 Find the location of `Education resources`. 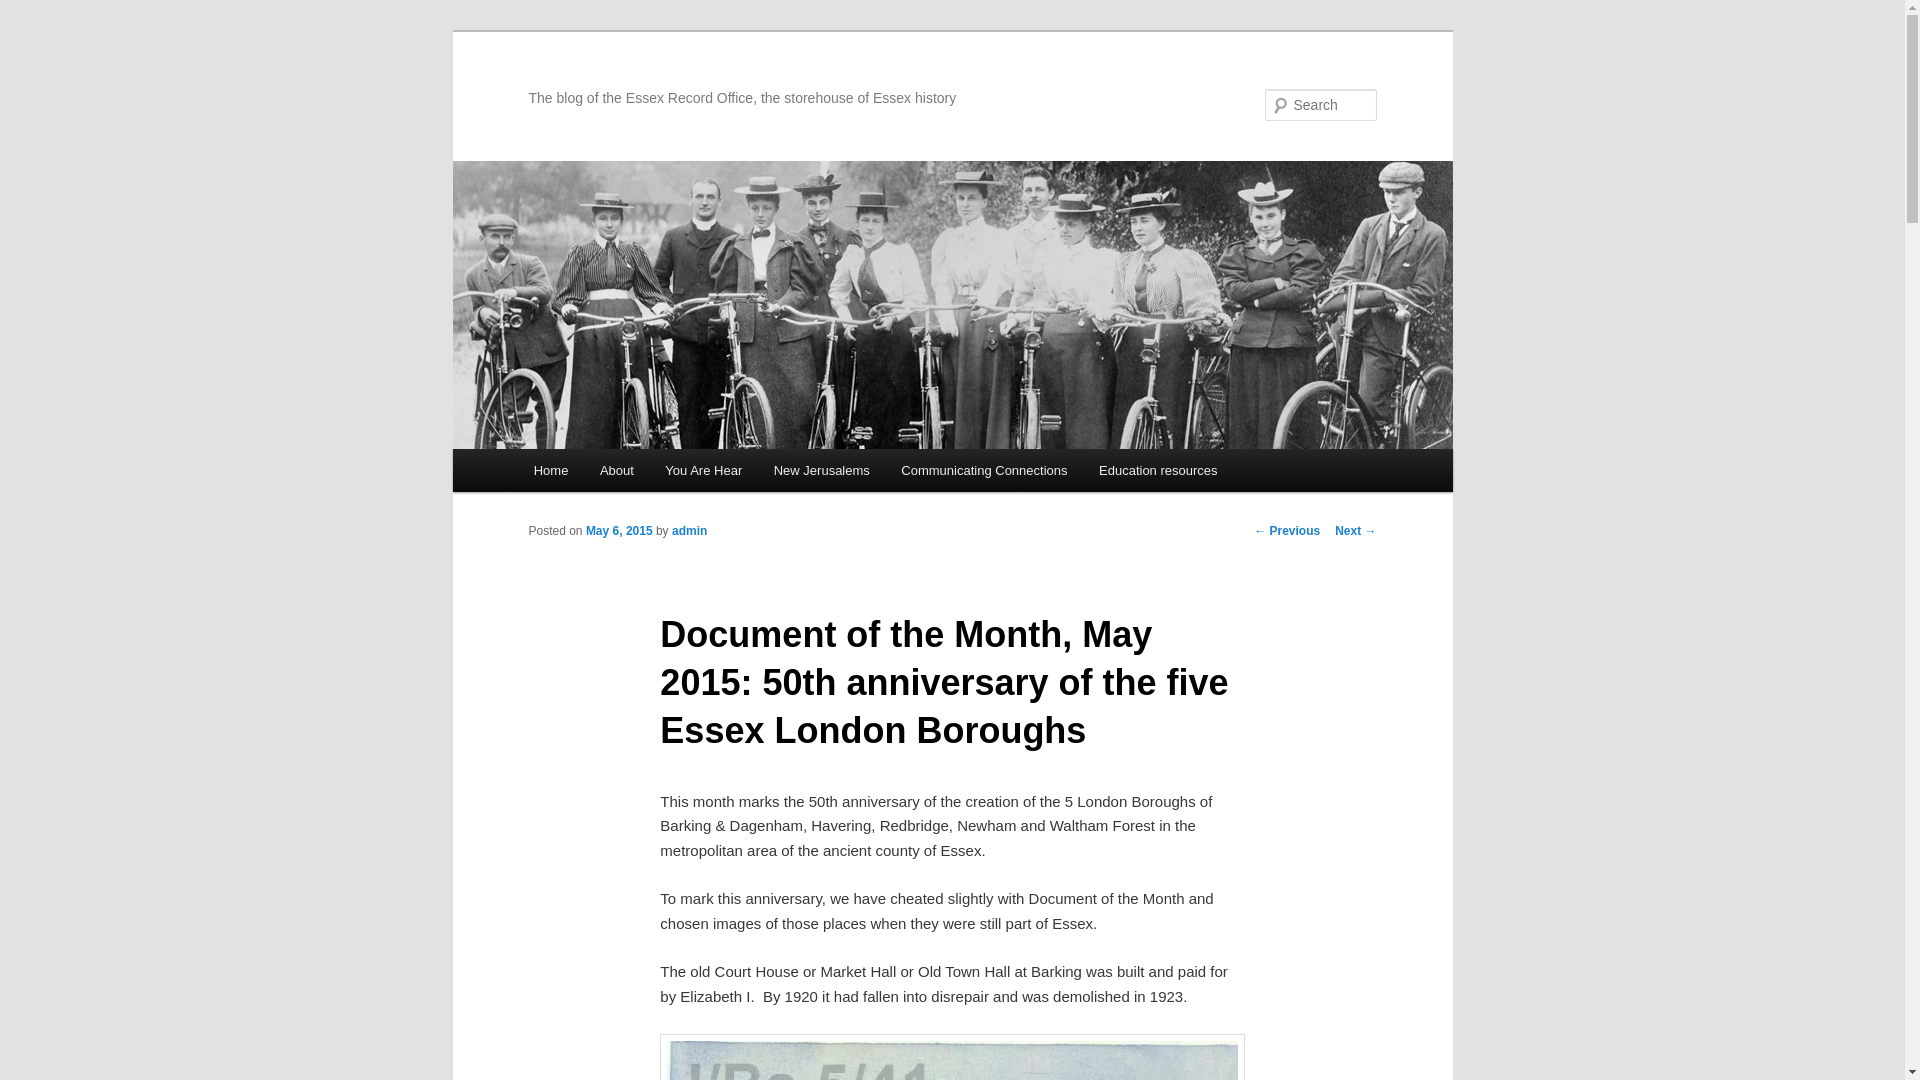

Education resources is located at coordinates (1157, 470).